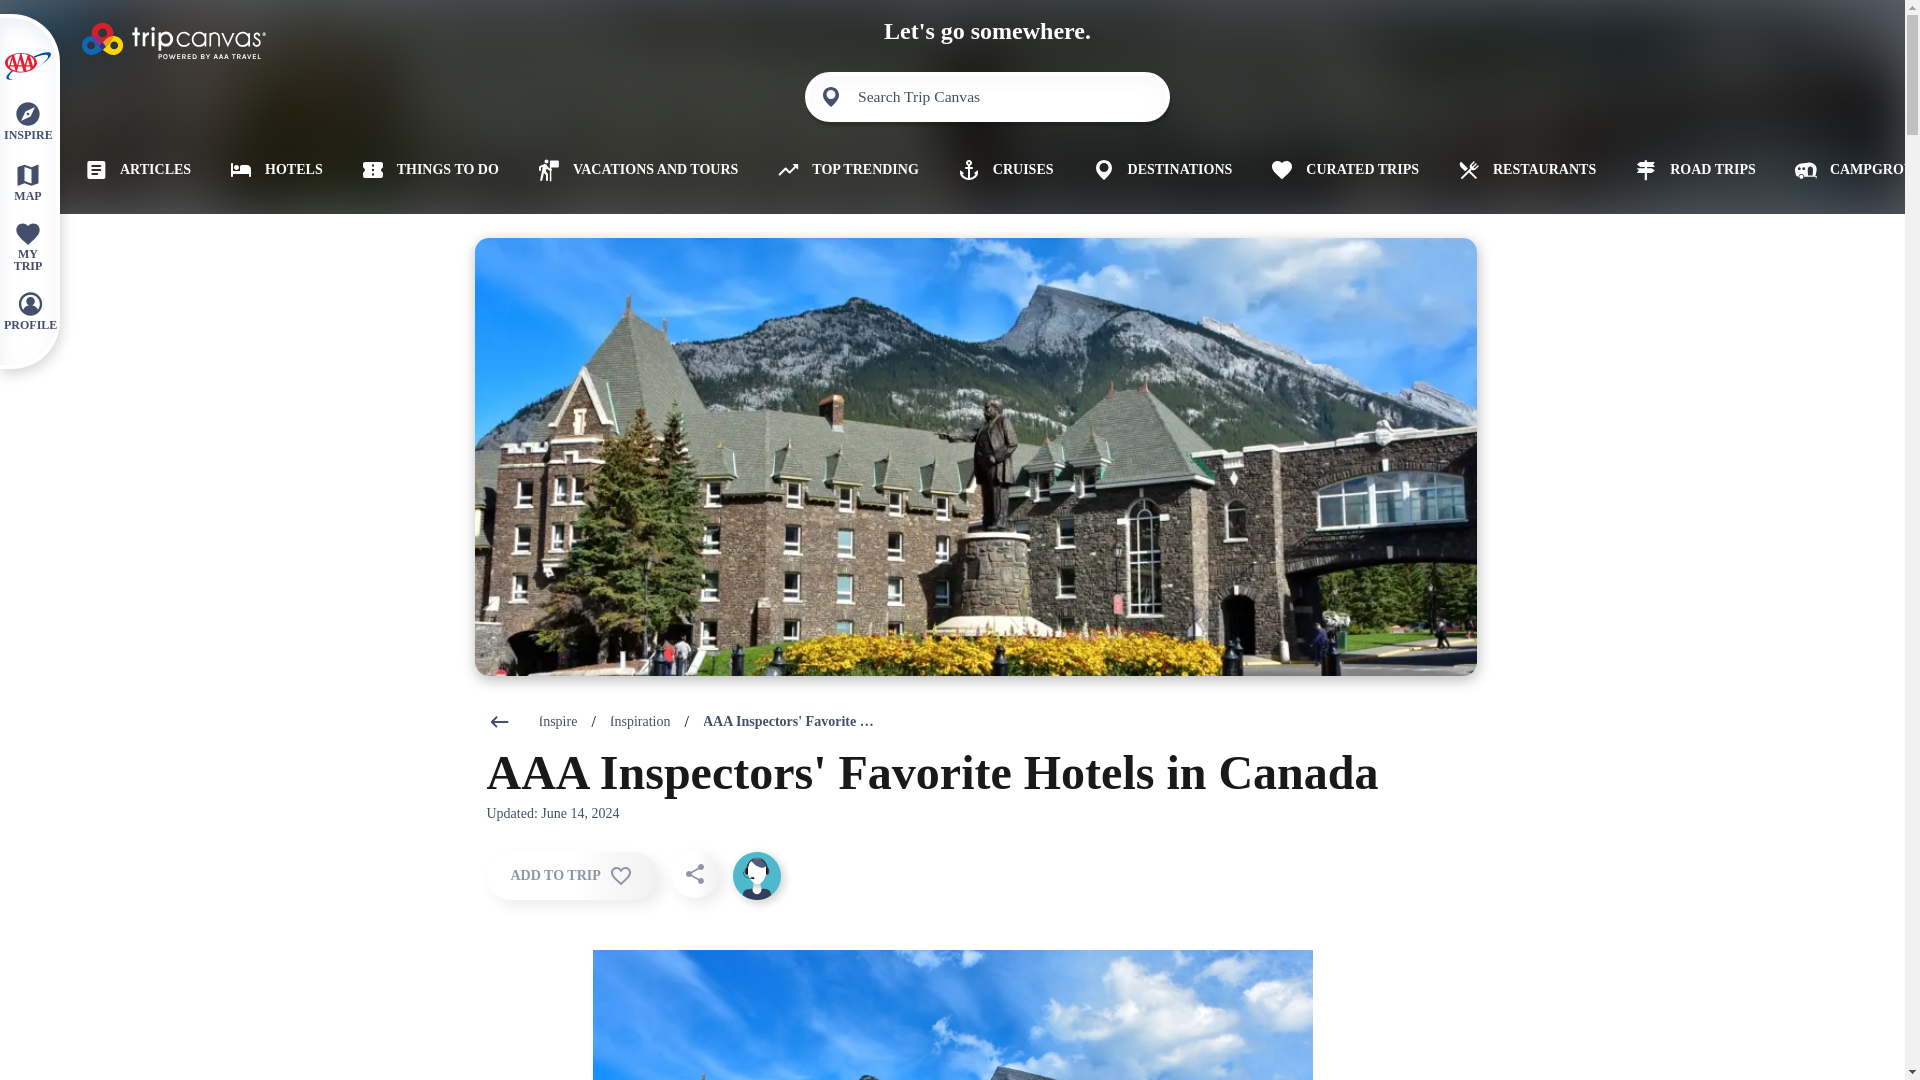 The height and width of the screenshot is (1080, 1920). I want to click on MAP, so click(27, 181).